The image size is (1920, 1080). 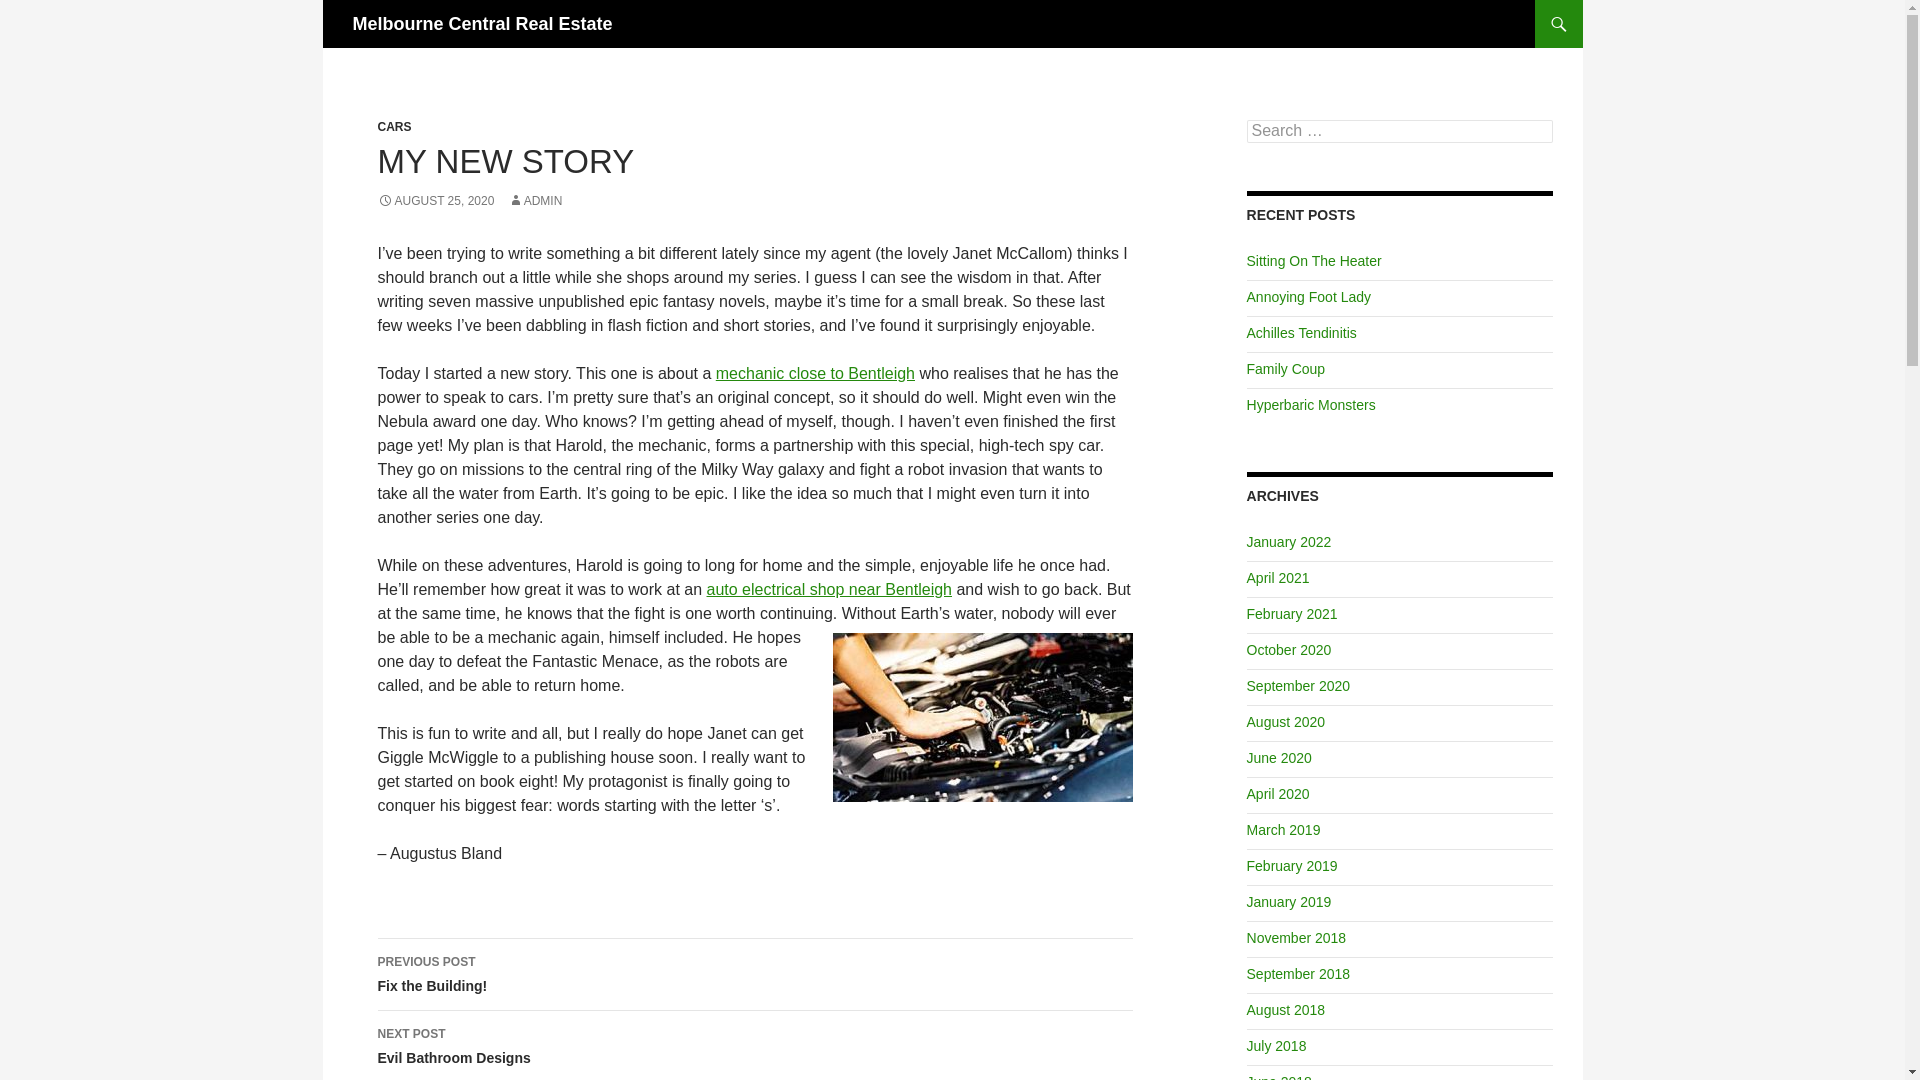 What do you see at coordinates (1311, 404) in the screenshot?
I see `Hyperbaric Monsters` at bounding box center [1311, 404].